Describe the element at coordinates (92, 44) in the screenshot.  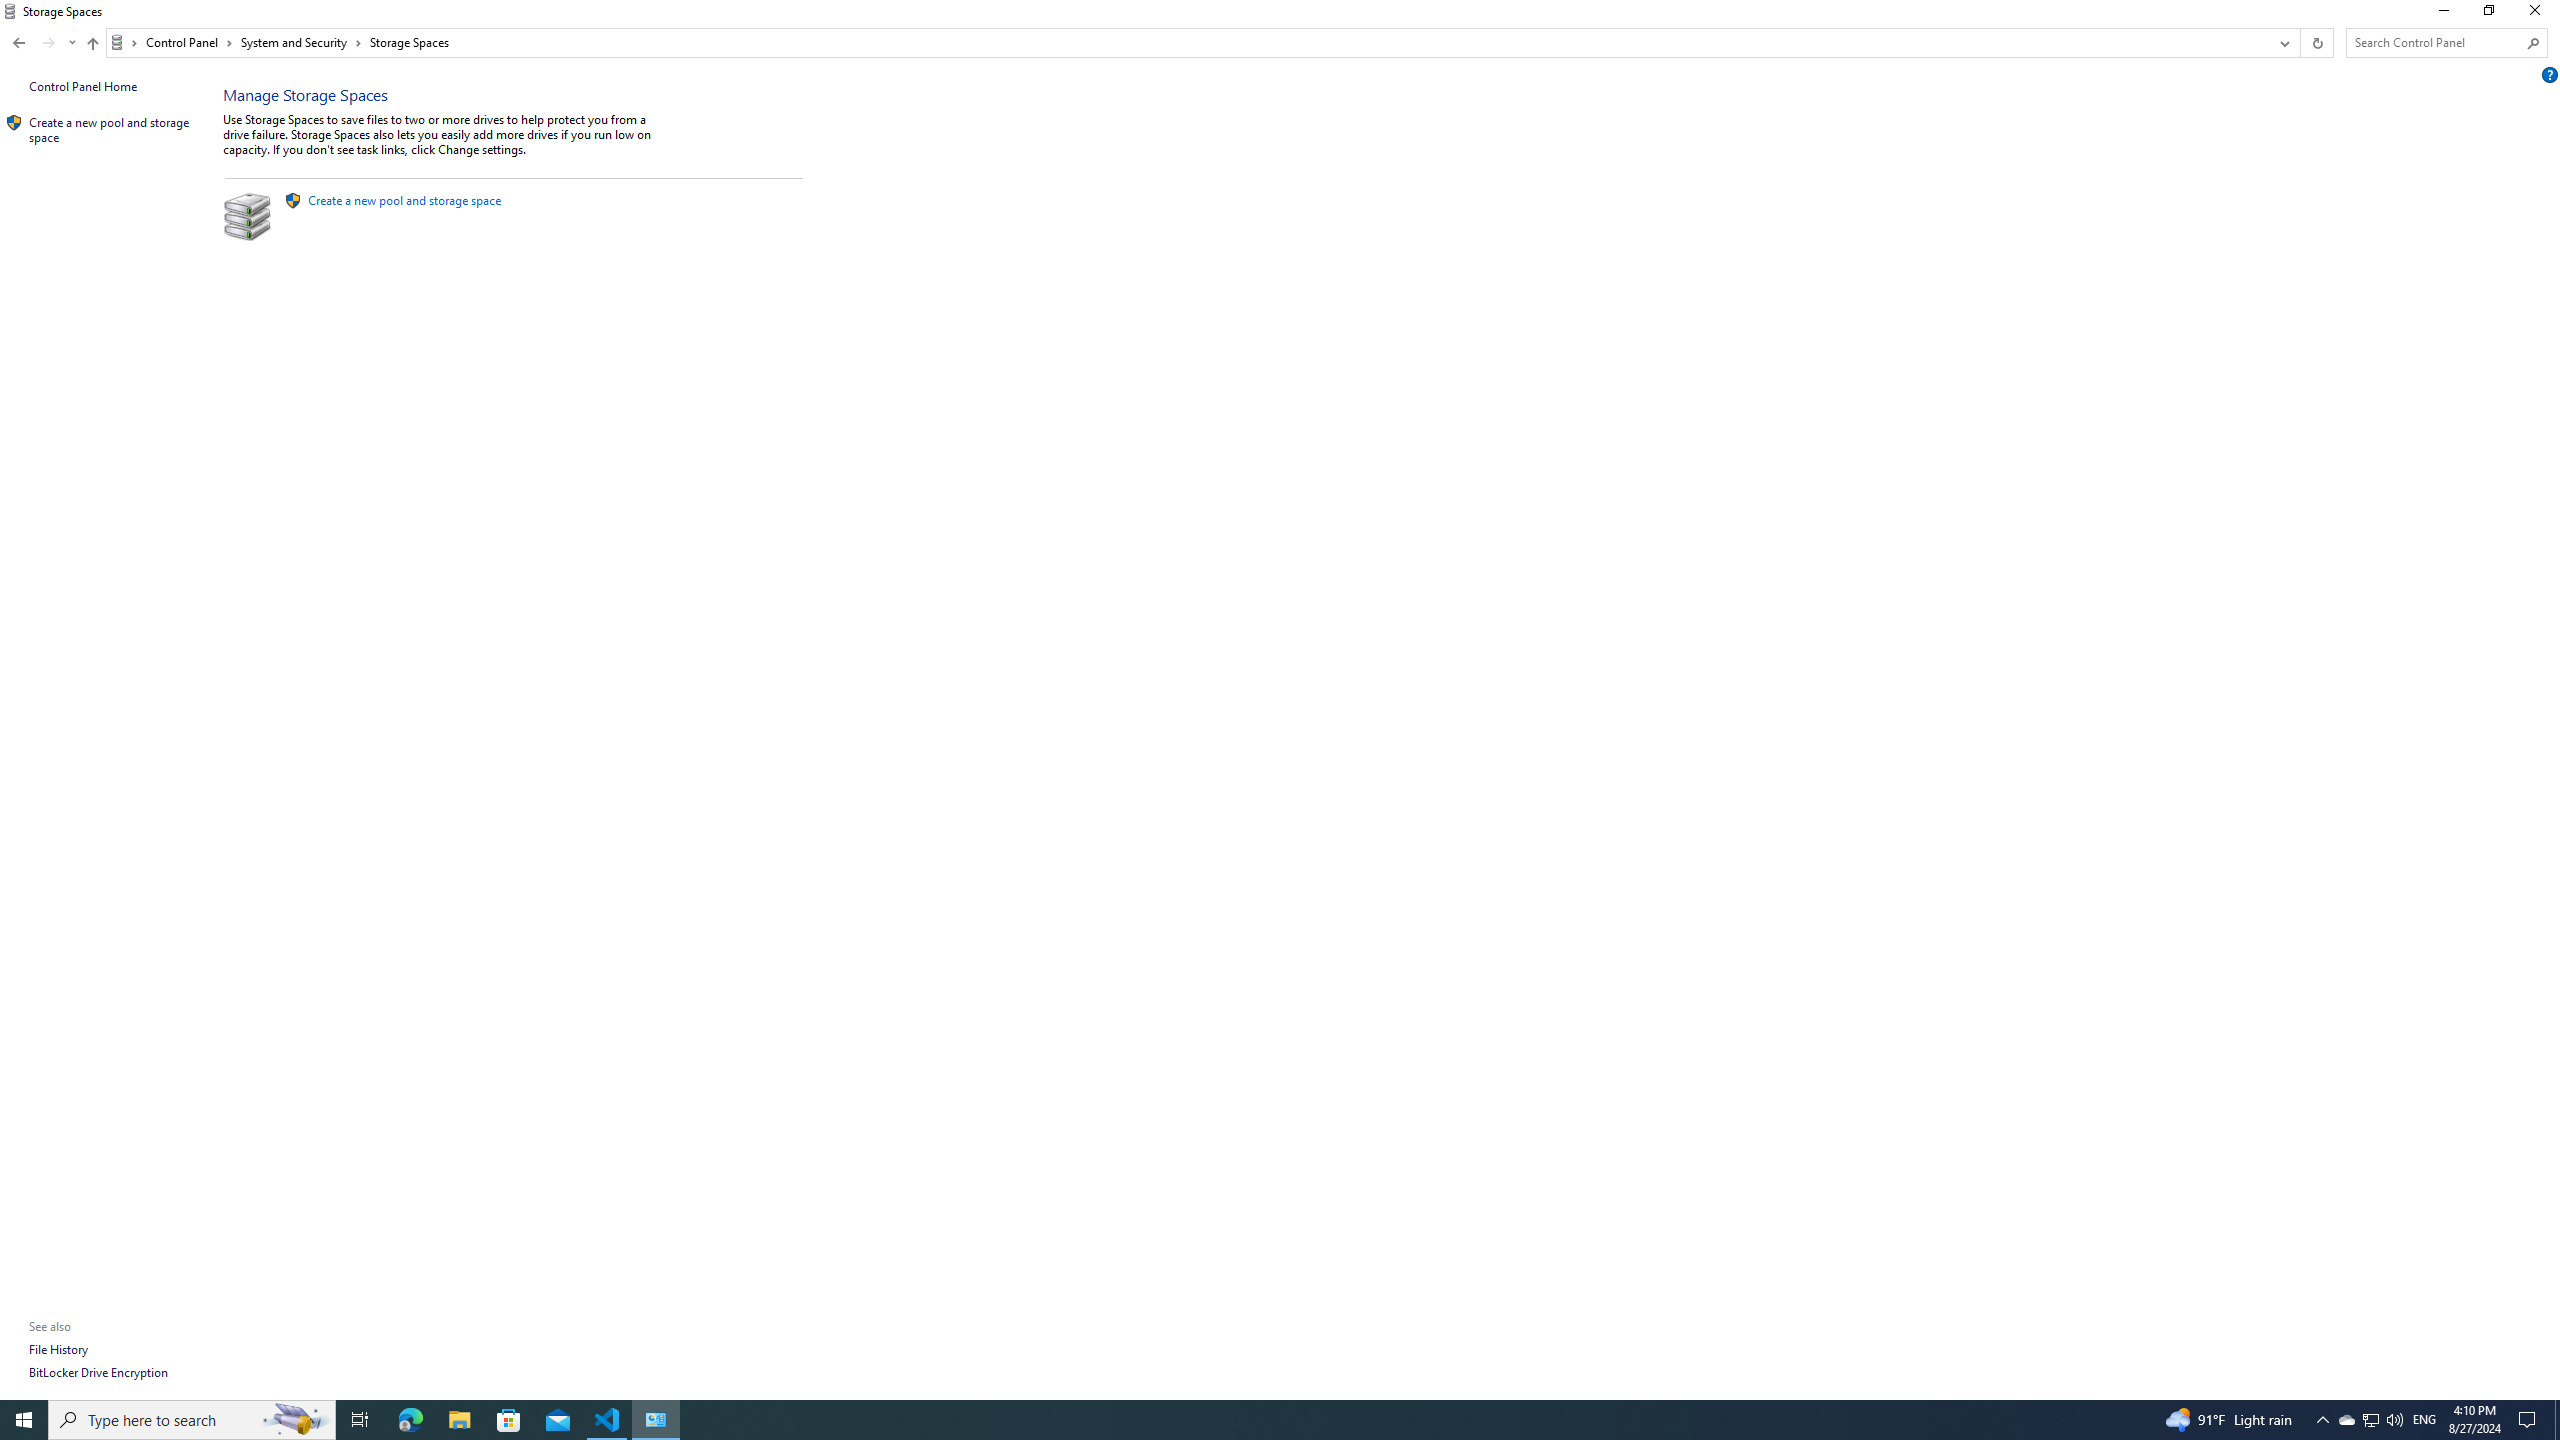
I see `Up to "System and Security" (Alt + Up Arrow)` at that location.